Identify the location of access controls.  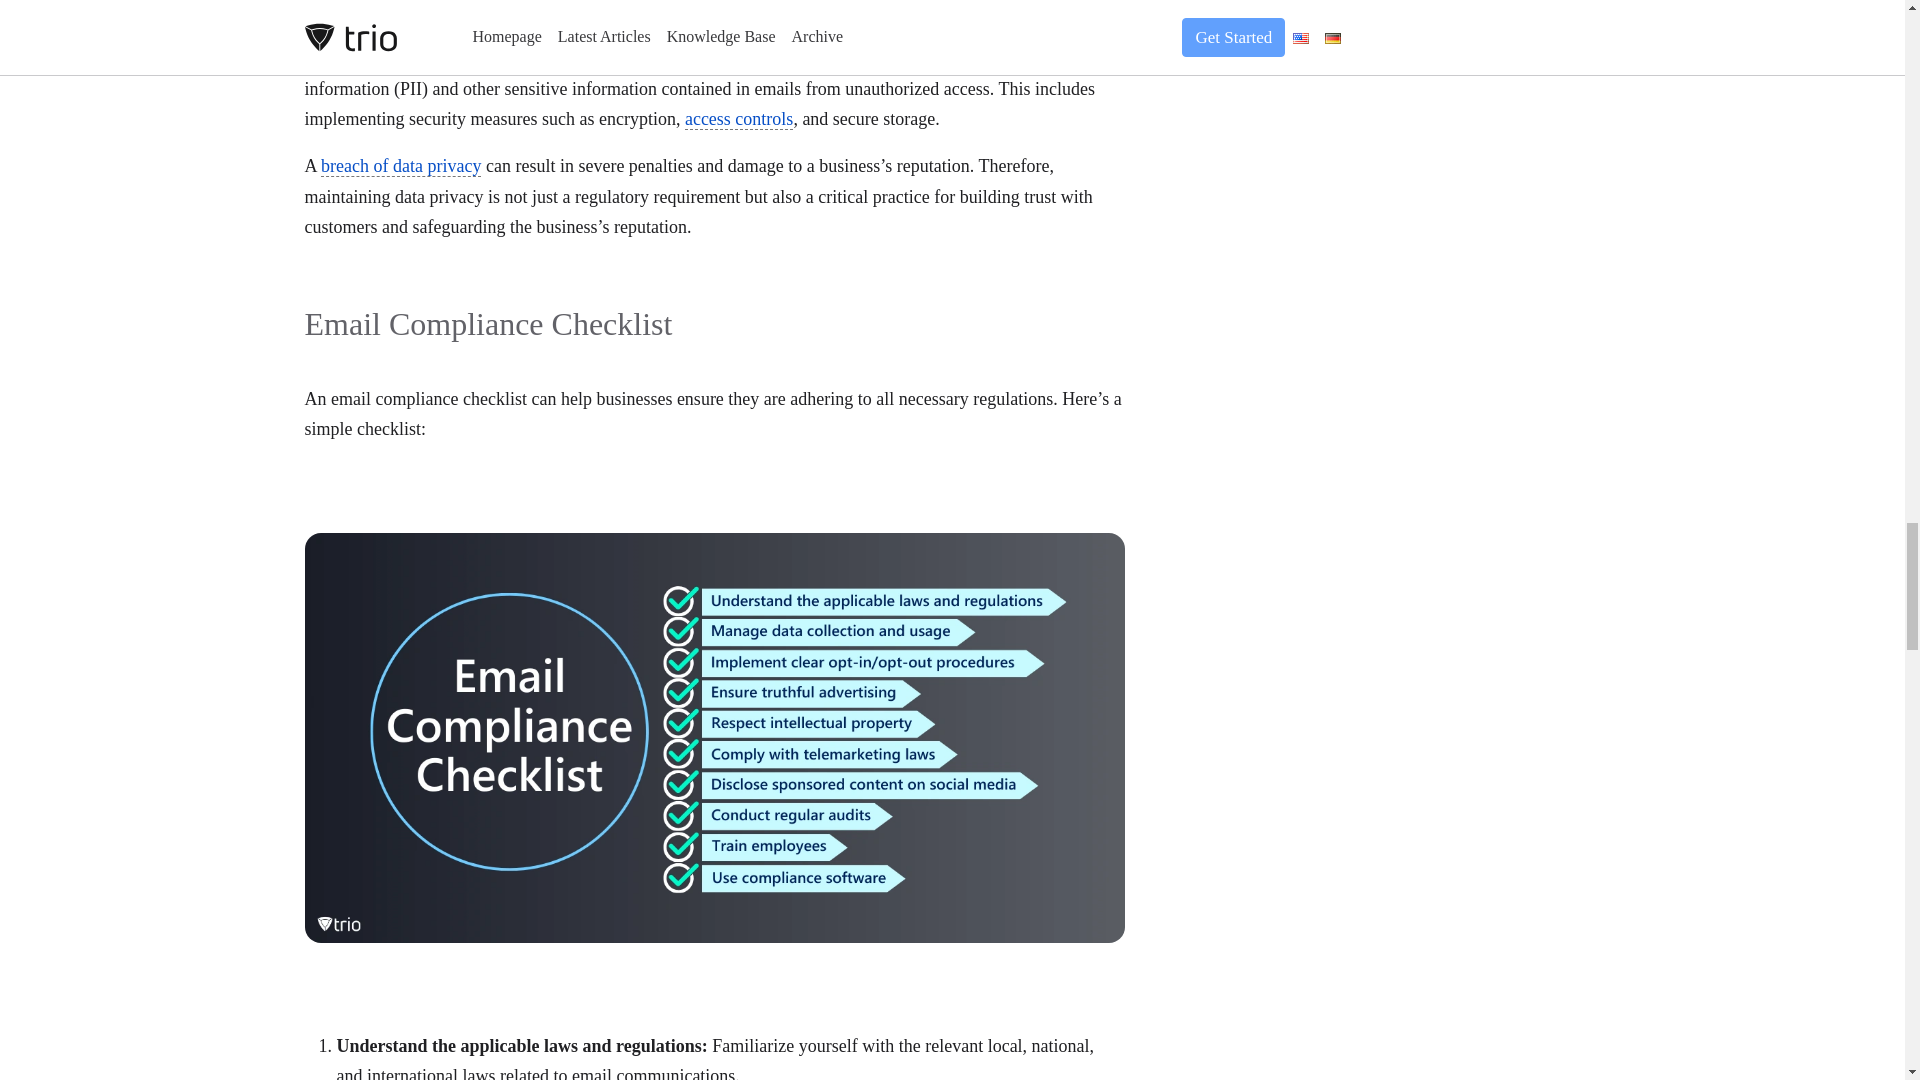
(738, 119).